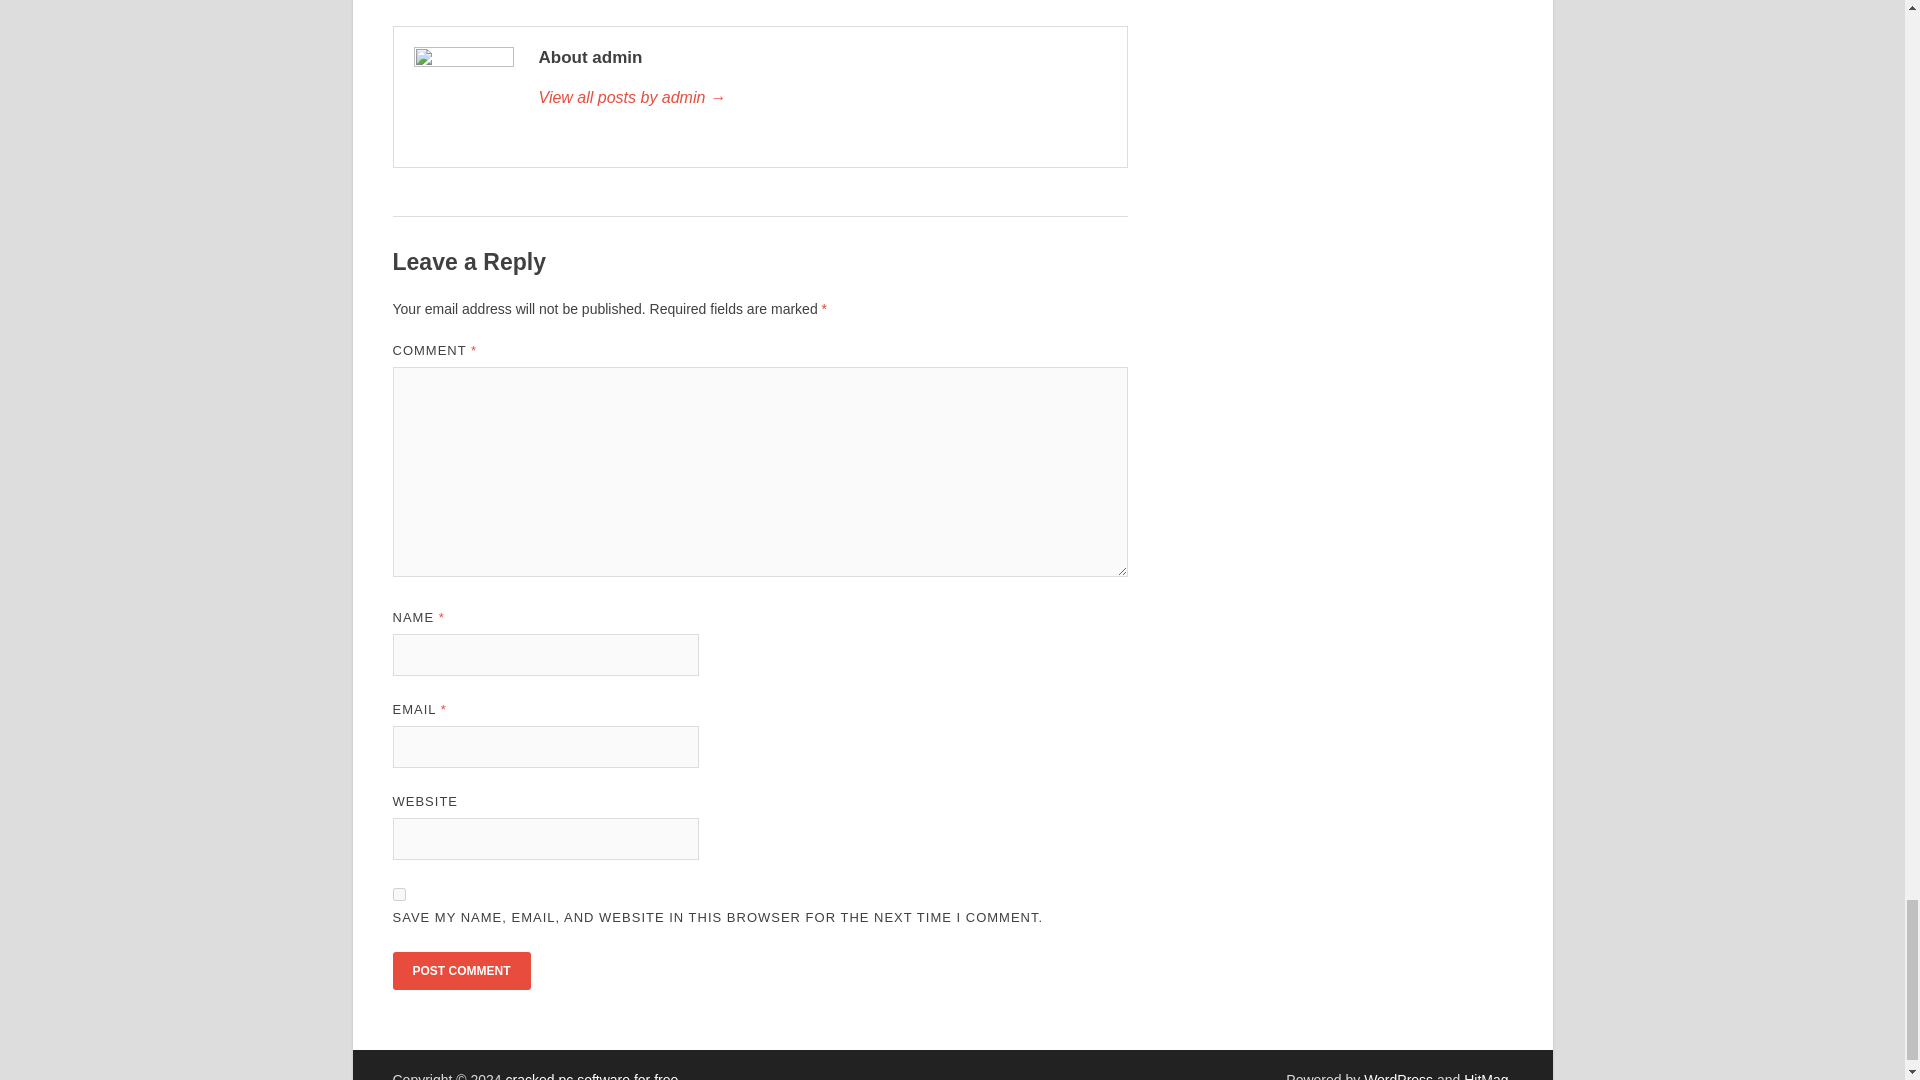 The height and width of the screenshot is (1080, 1920). Describe the element at coordinates (821, 98) in the screenshot. I see `admin` at that location.